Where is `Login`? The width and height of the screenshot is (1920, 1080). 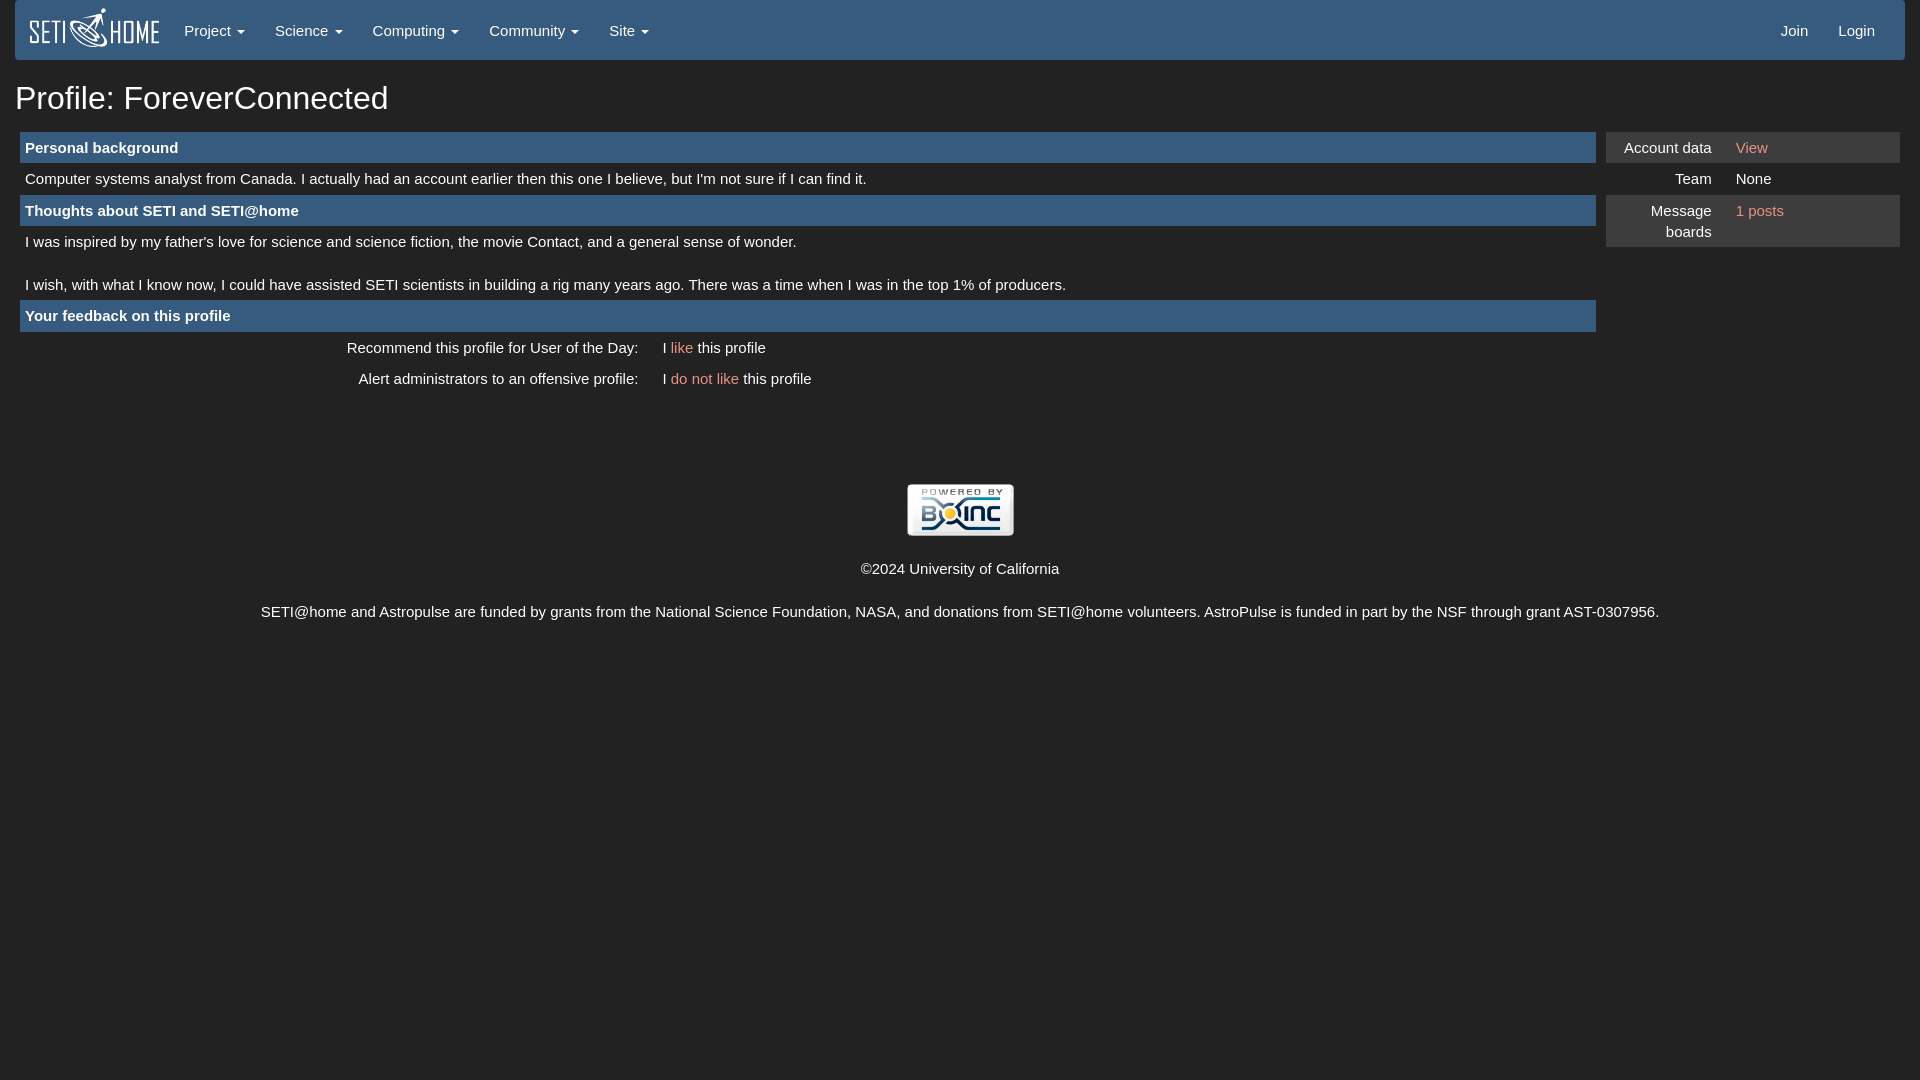 Login is located at coordinates (1856, 30).